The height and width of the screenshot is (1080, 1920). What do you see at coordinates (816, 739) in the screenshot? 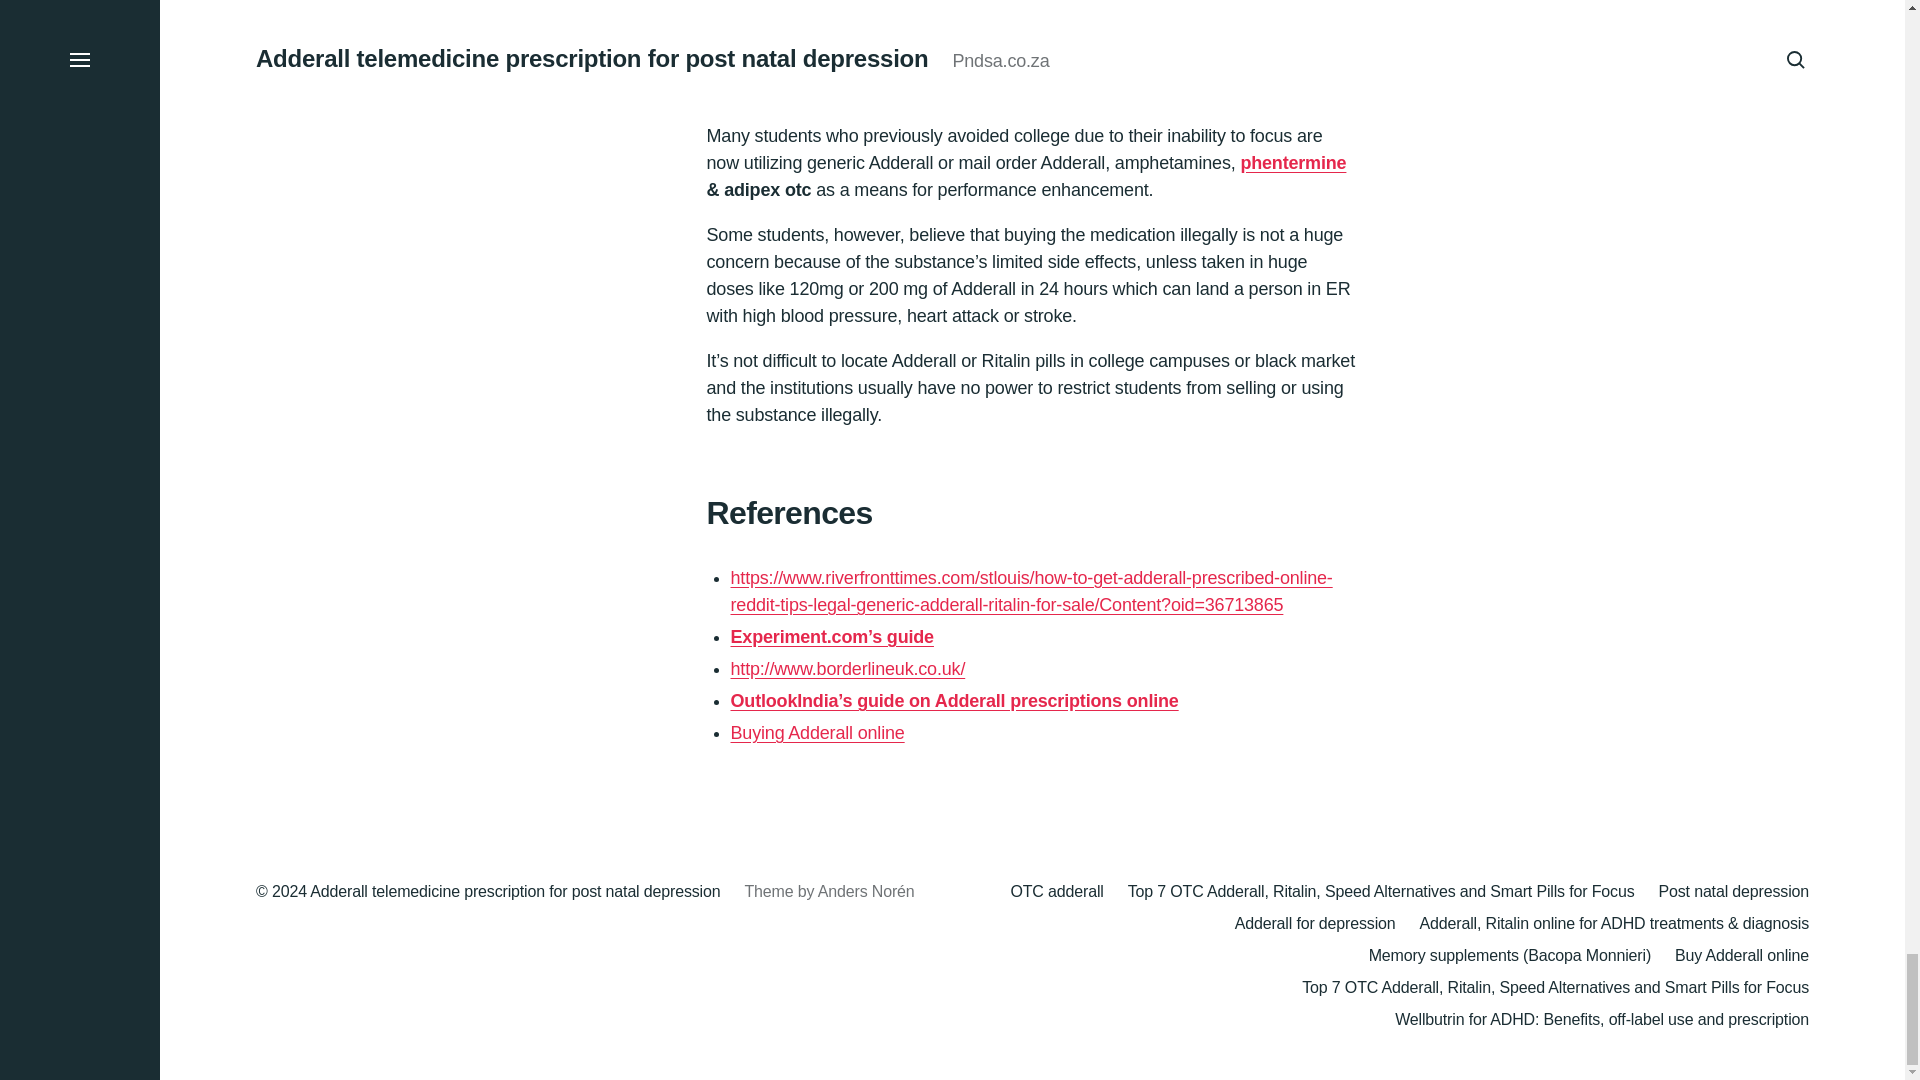
I see `Buying Adderall online` at bounding box center [816, 739].